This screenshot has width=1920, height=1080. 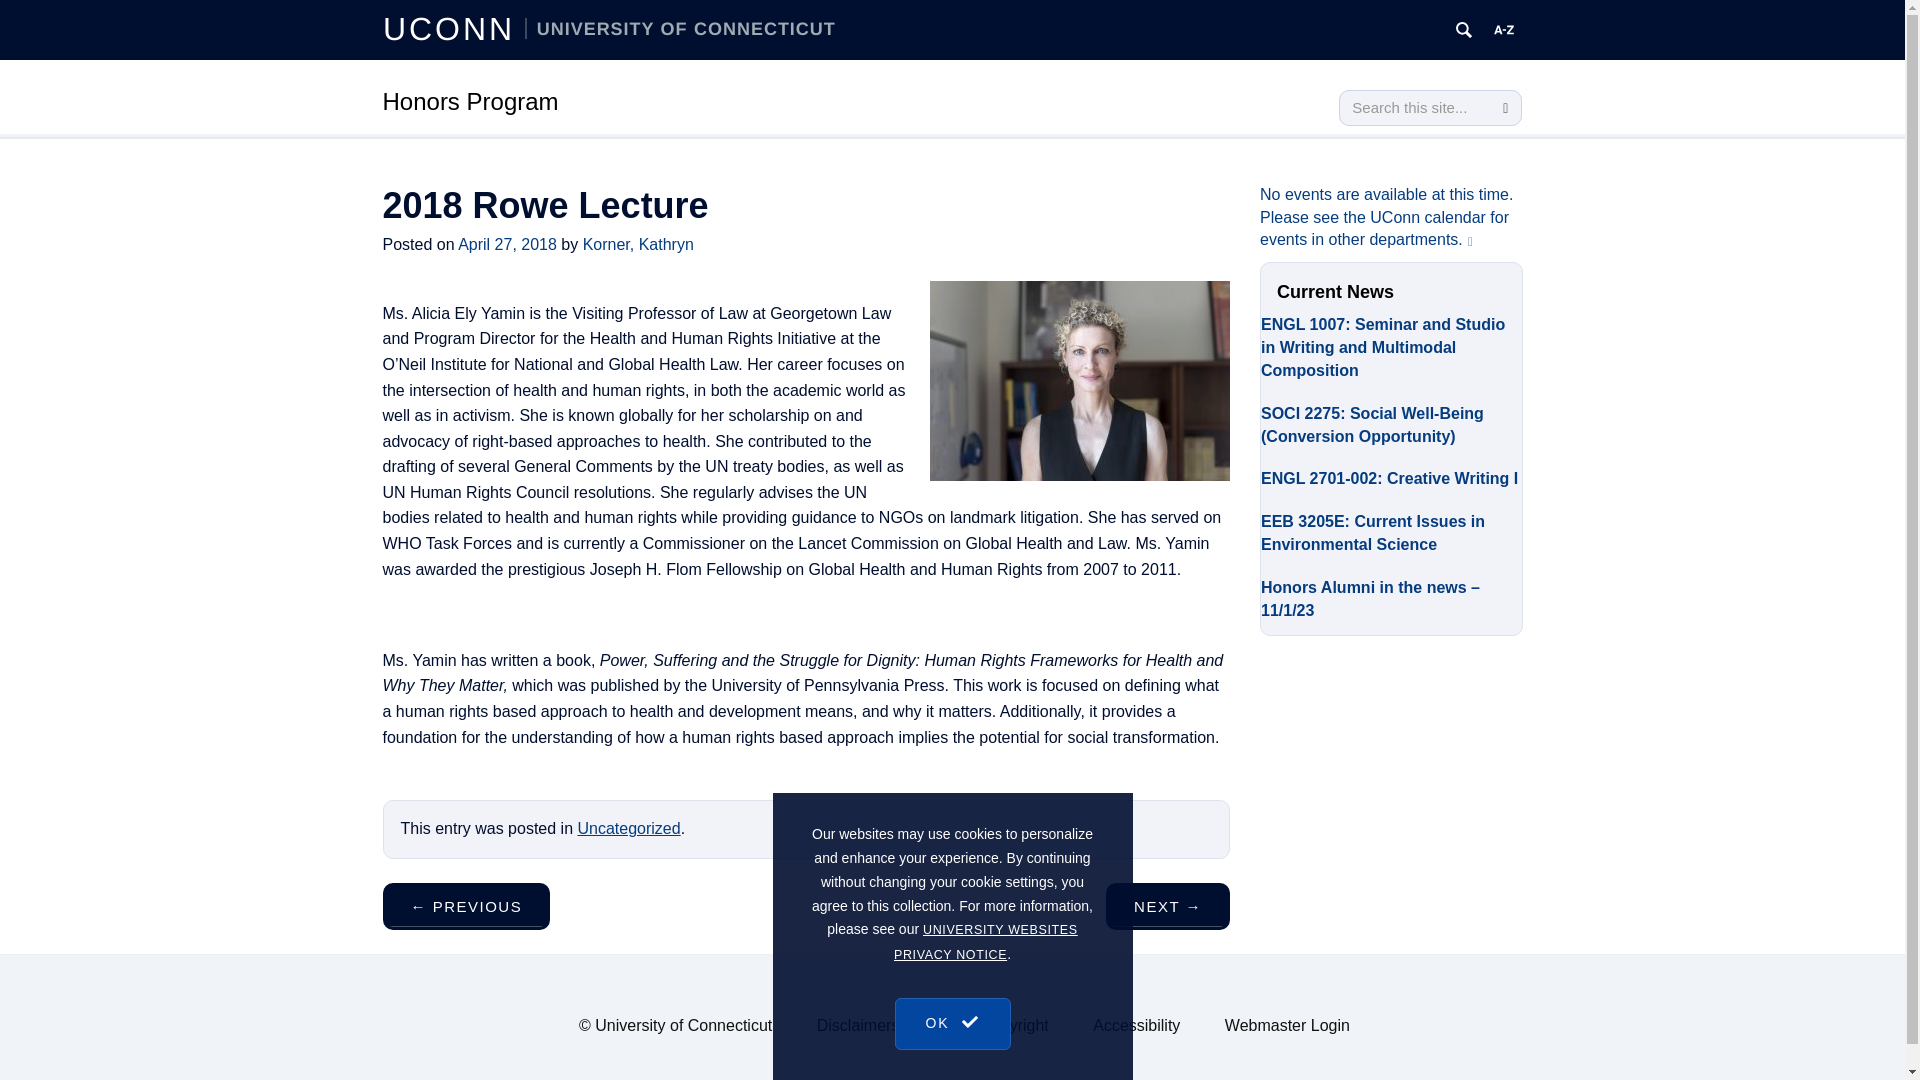 I want to click on ENGL 2701-002: Creative Writing I, so click(x=1392, y=476).